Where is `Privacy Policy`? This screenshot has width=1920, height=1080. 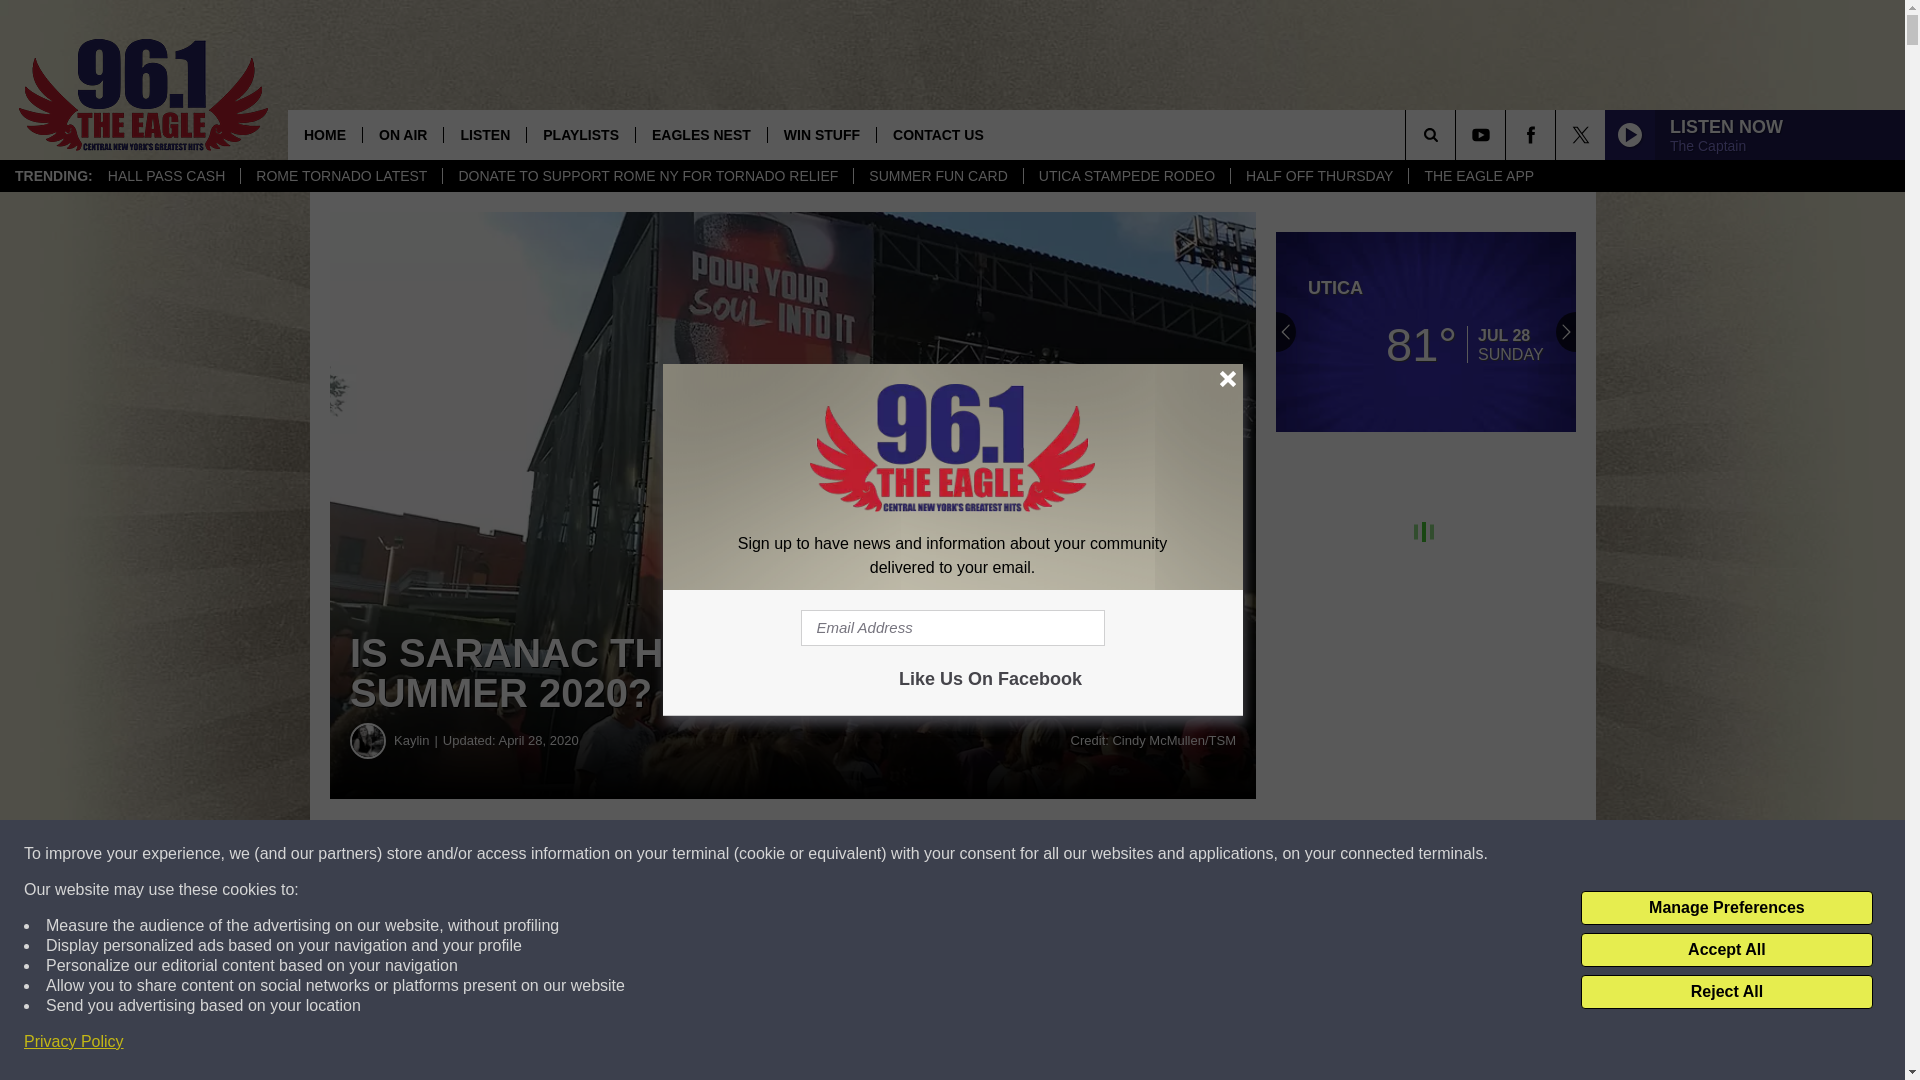
Privacy Policy is located at coordinates (74, 1042).